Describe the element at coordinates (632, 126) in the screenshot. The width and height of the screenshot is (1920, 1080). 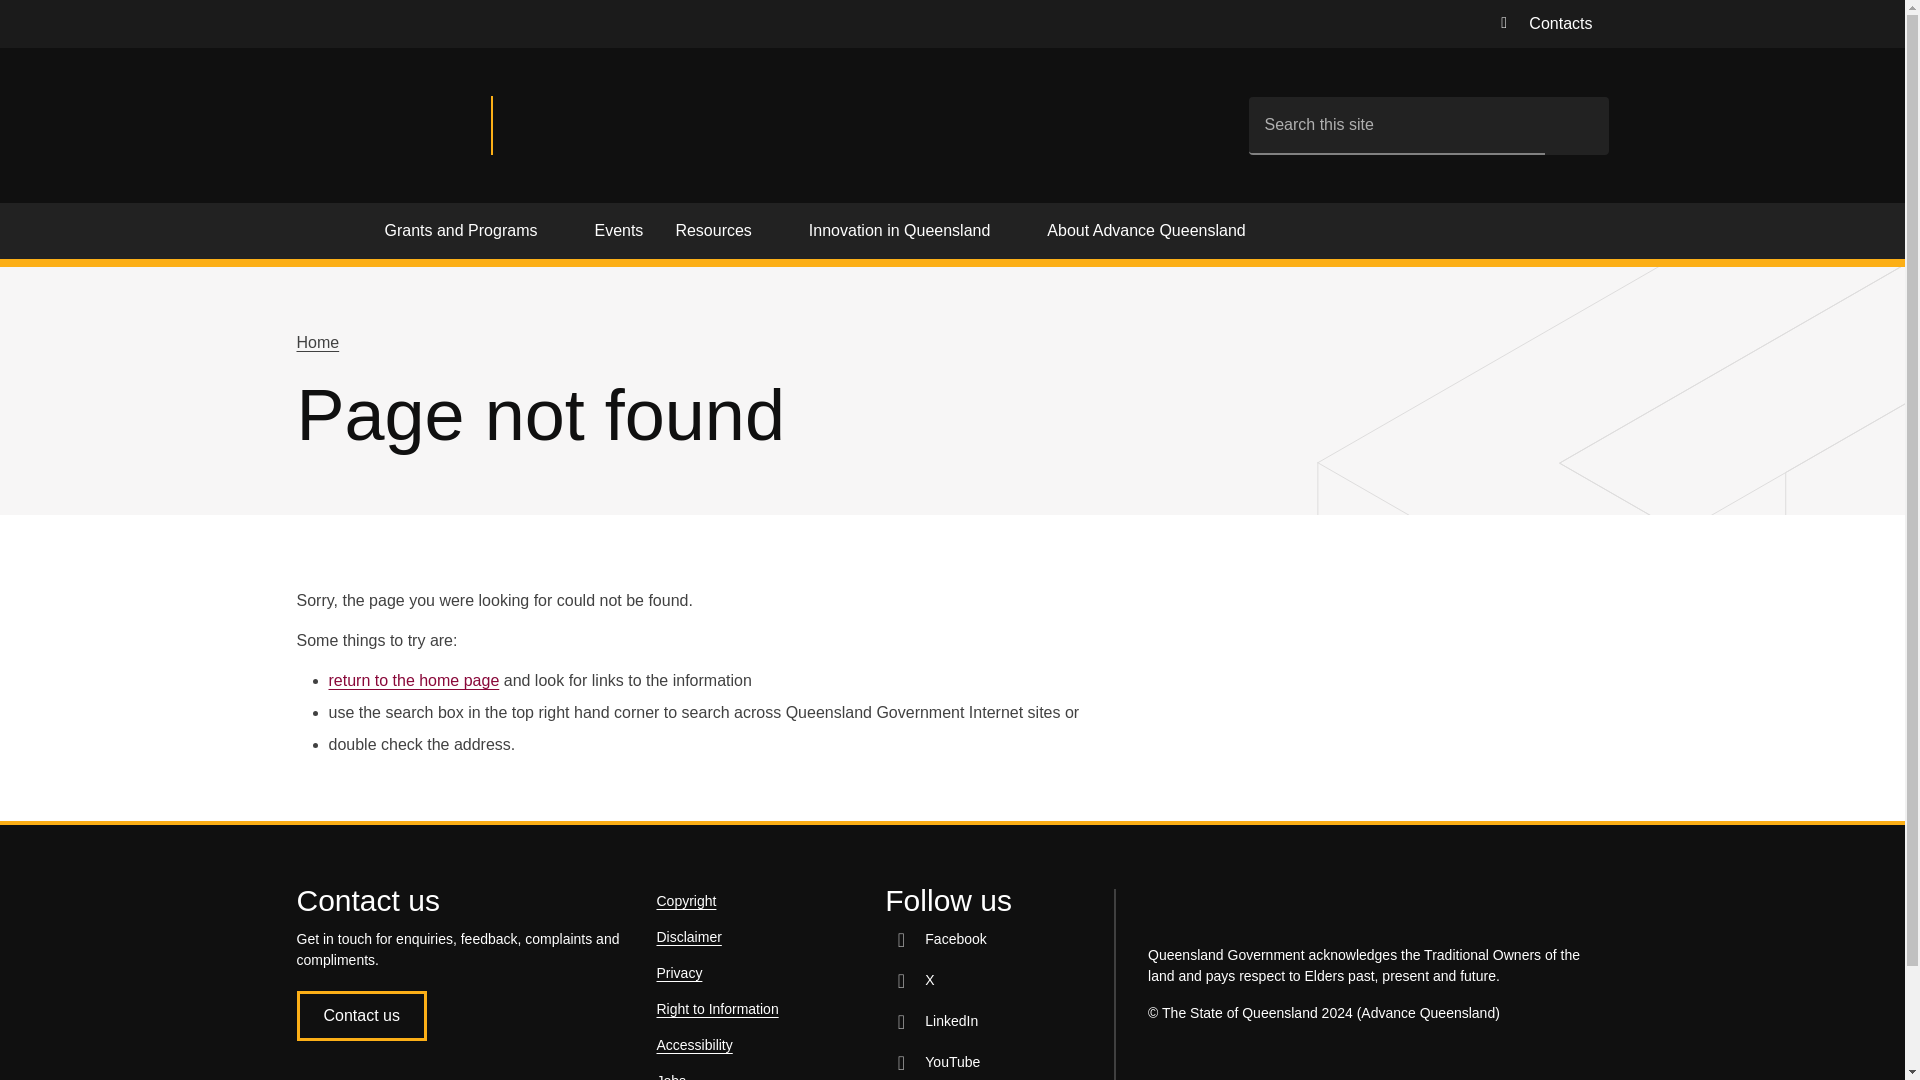
I see `Advance Queensland` at that location.